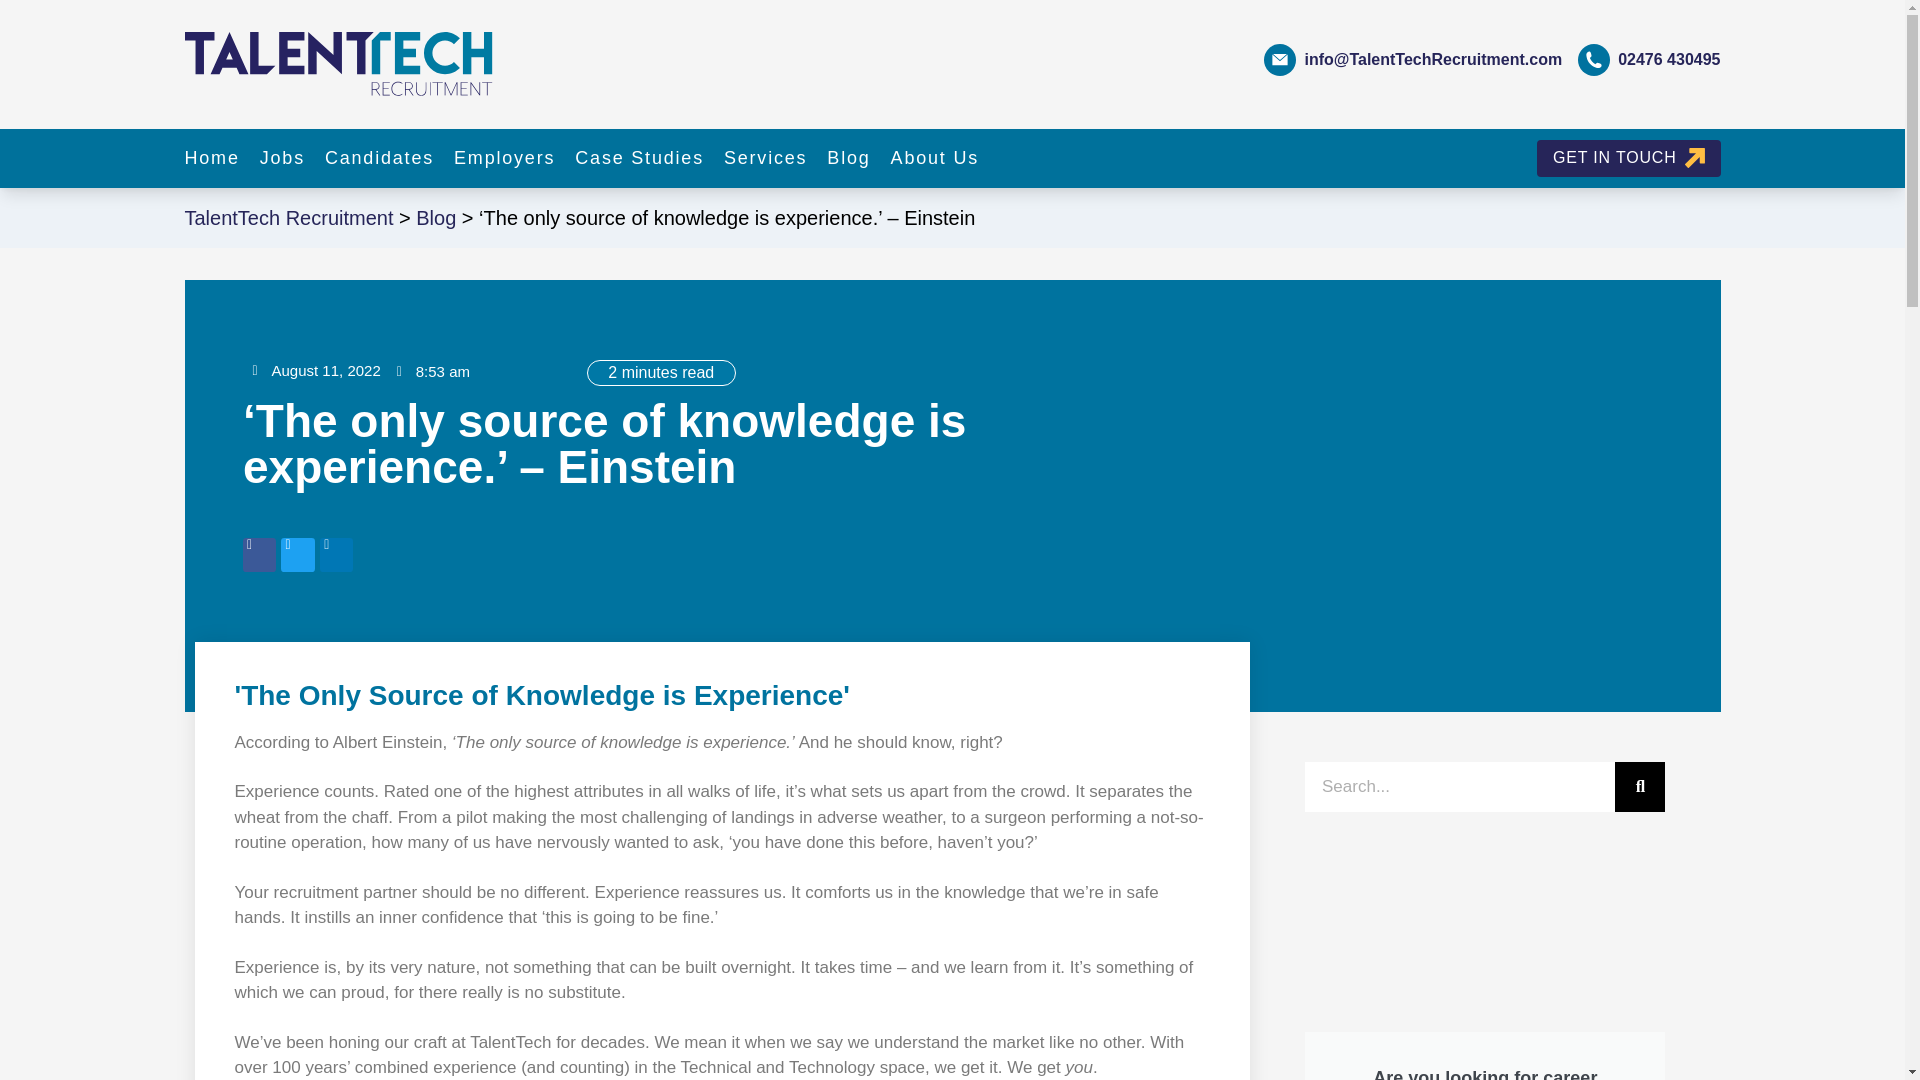 The width and height of the screenshot is (1920, 1080). I want to click on TalentTech Recruitment, so click(288, 218).